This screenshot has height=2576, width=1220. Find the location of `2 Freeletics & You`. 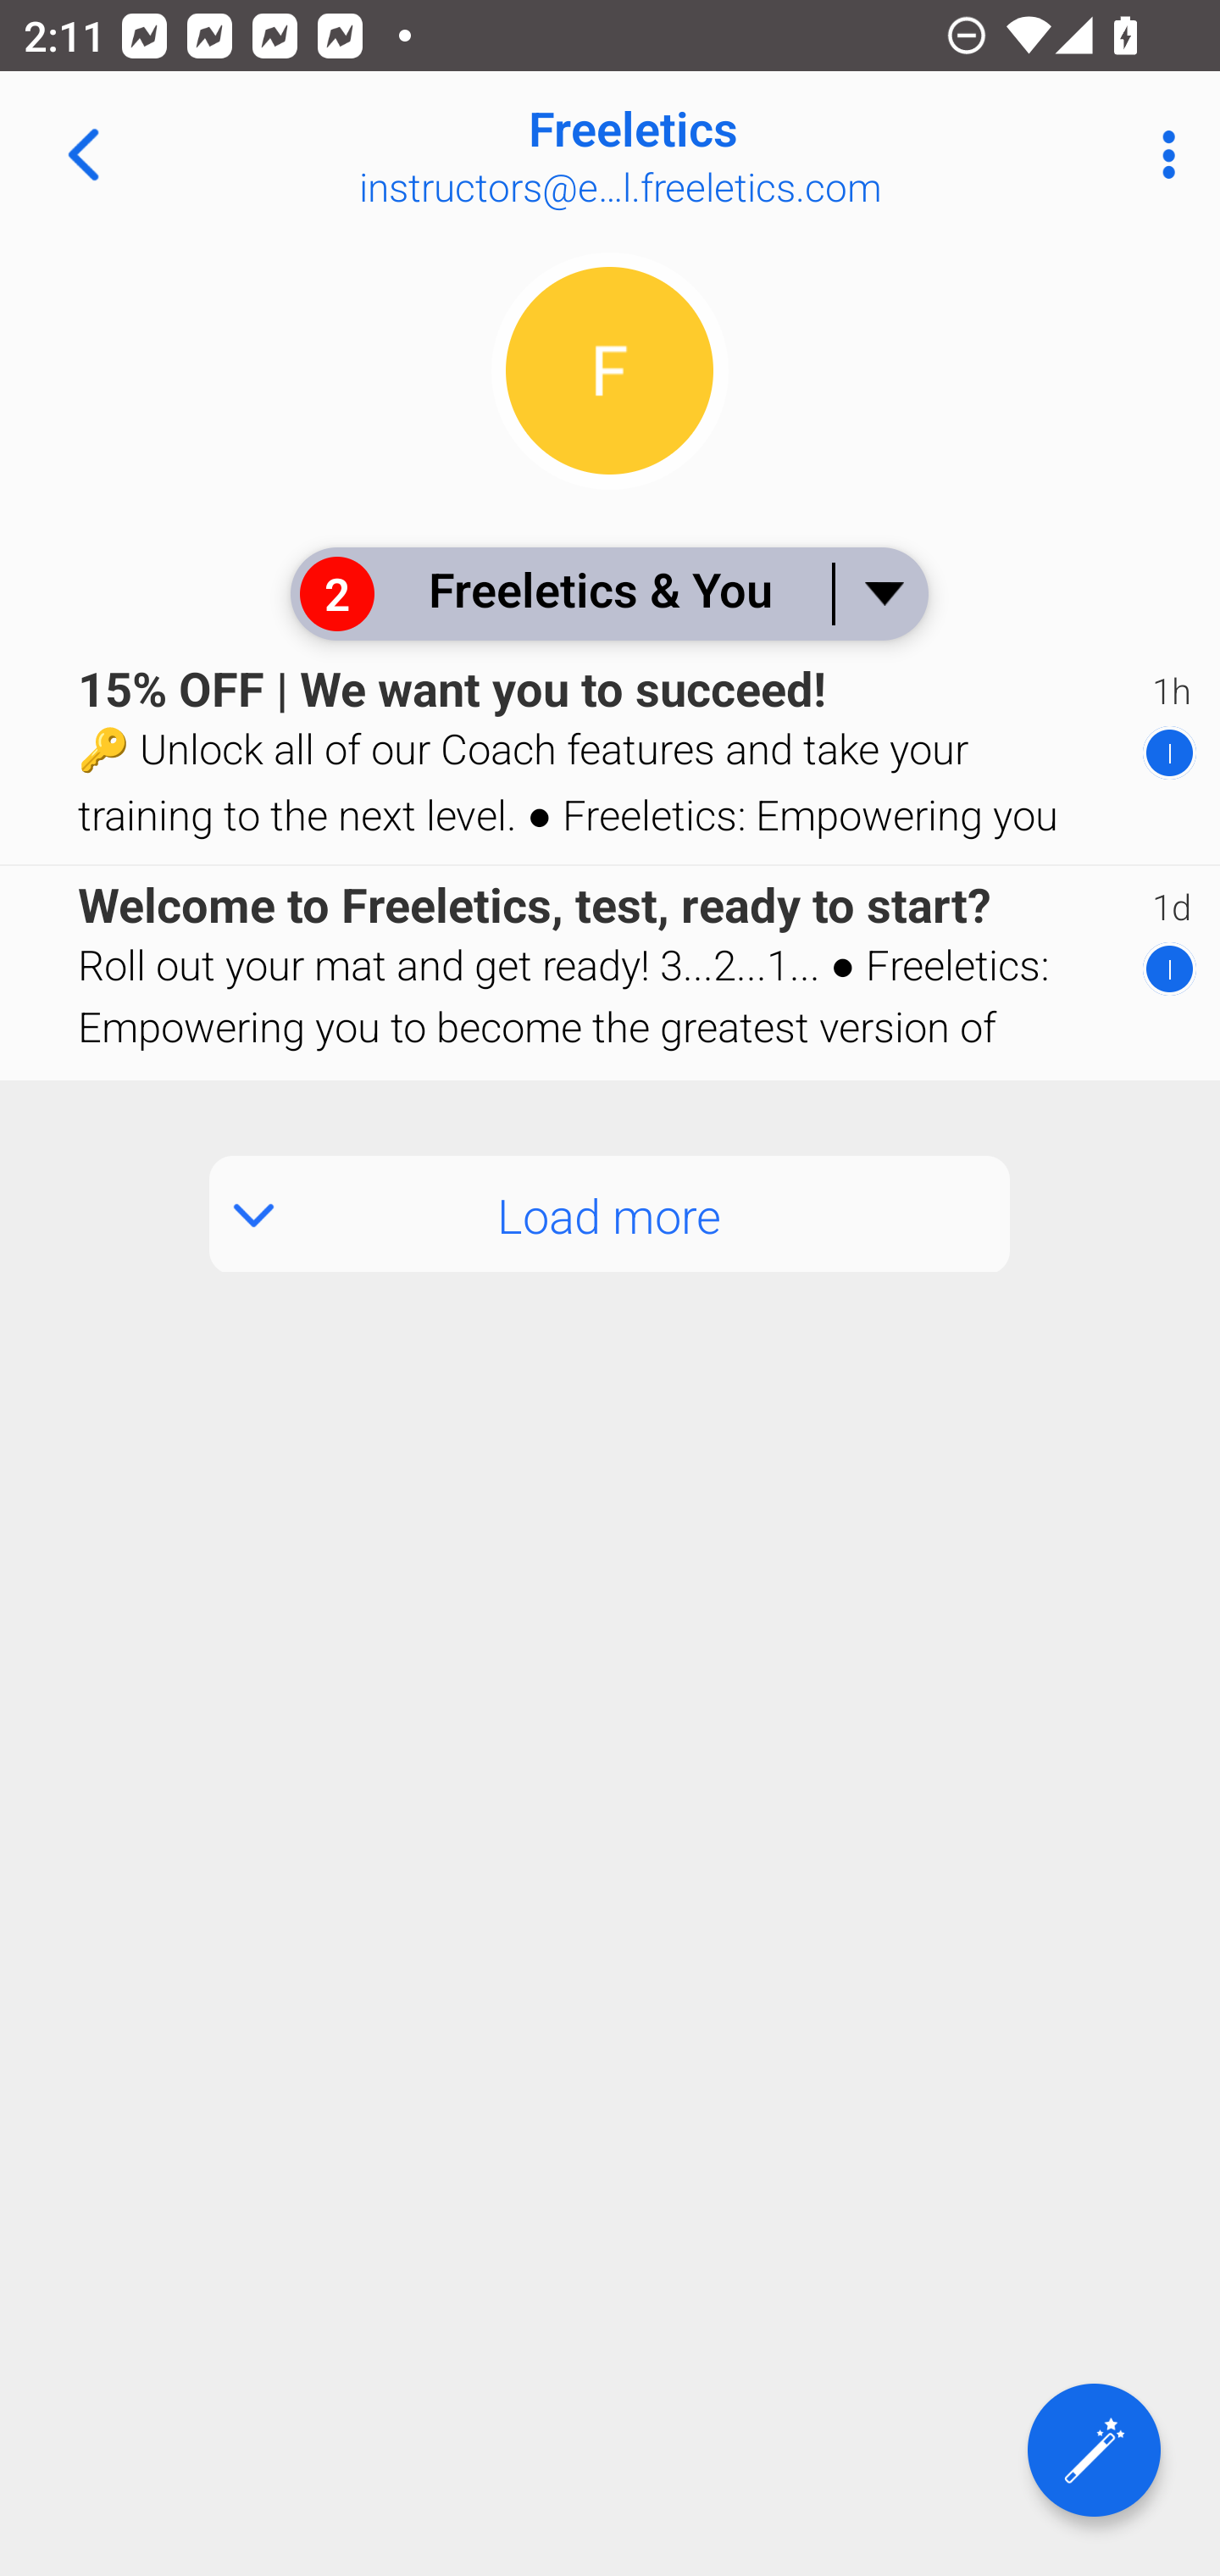

2 Freeletics & You is located at coordinates (608, 593).